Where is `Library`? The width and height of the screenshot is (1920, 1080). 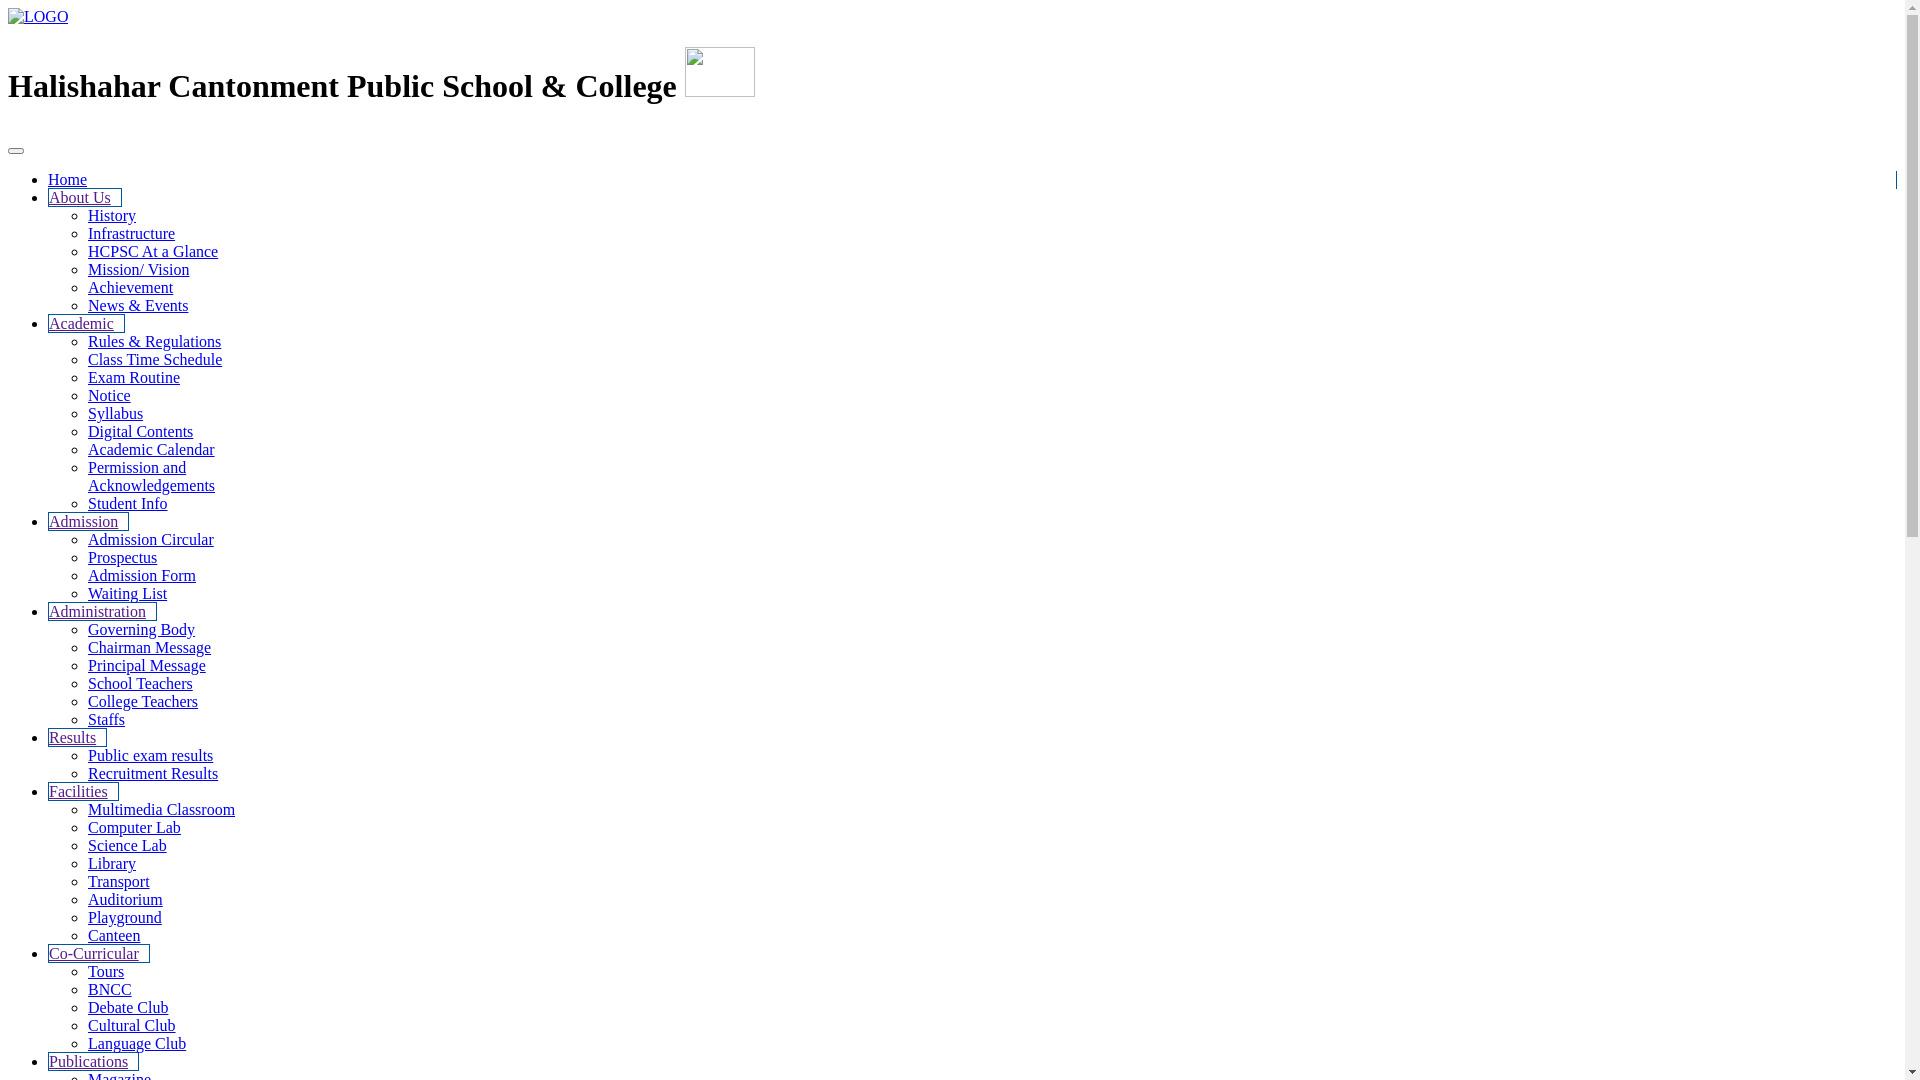
Library is located at coordinates (112, 864).